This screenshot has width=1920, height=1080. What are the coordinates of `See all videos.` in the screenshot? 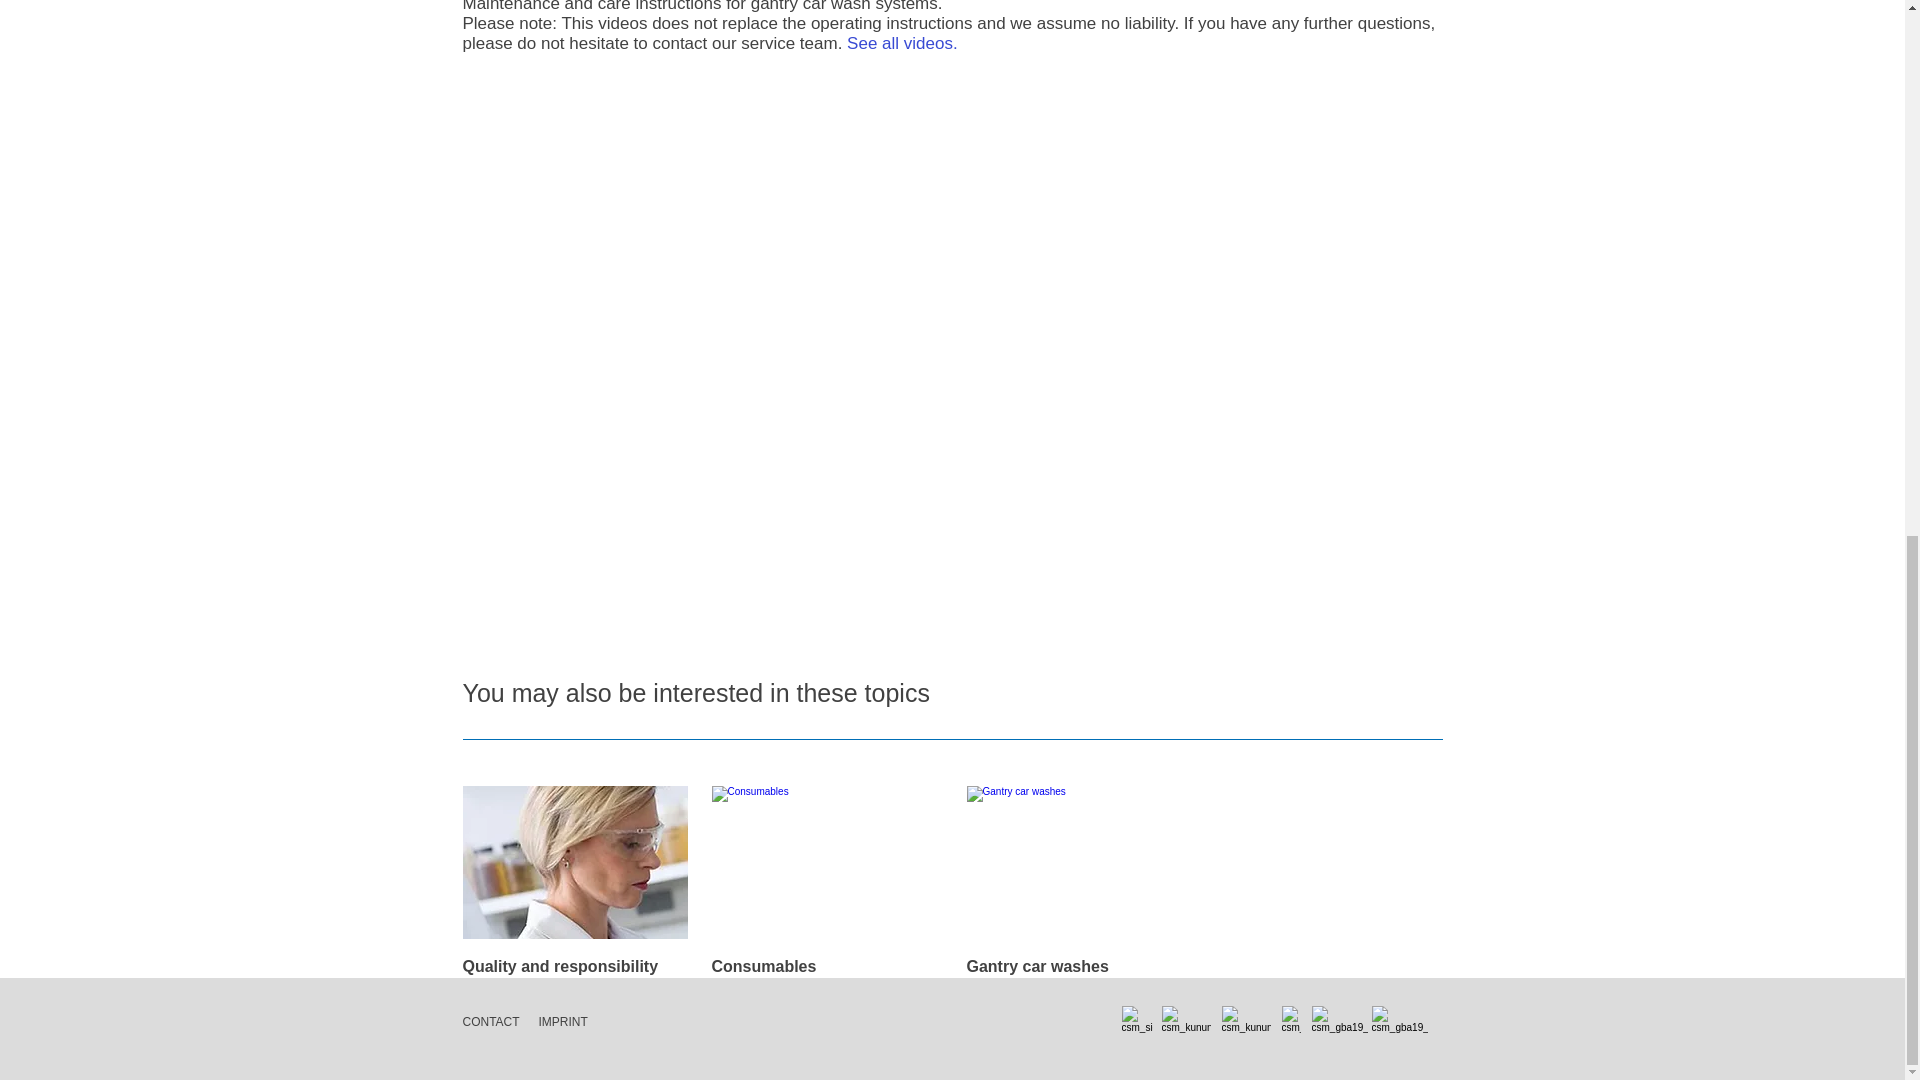 It's located at (902, 42).